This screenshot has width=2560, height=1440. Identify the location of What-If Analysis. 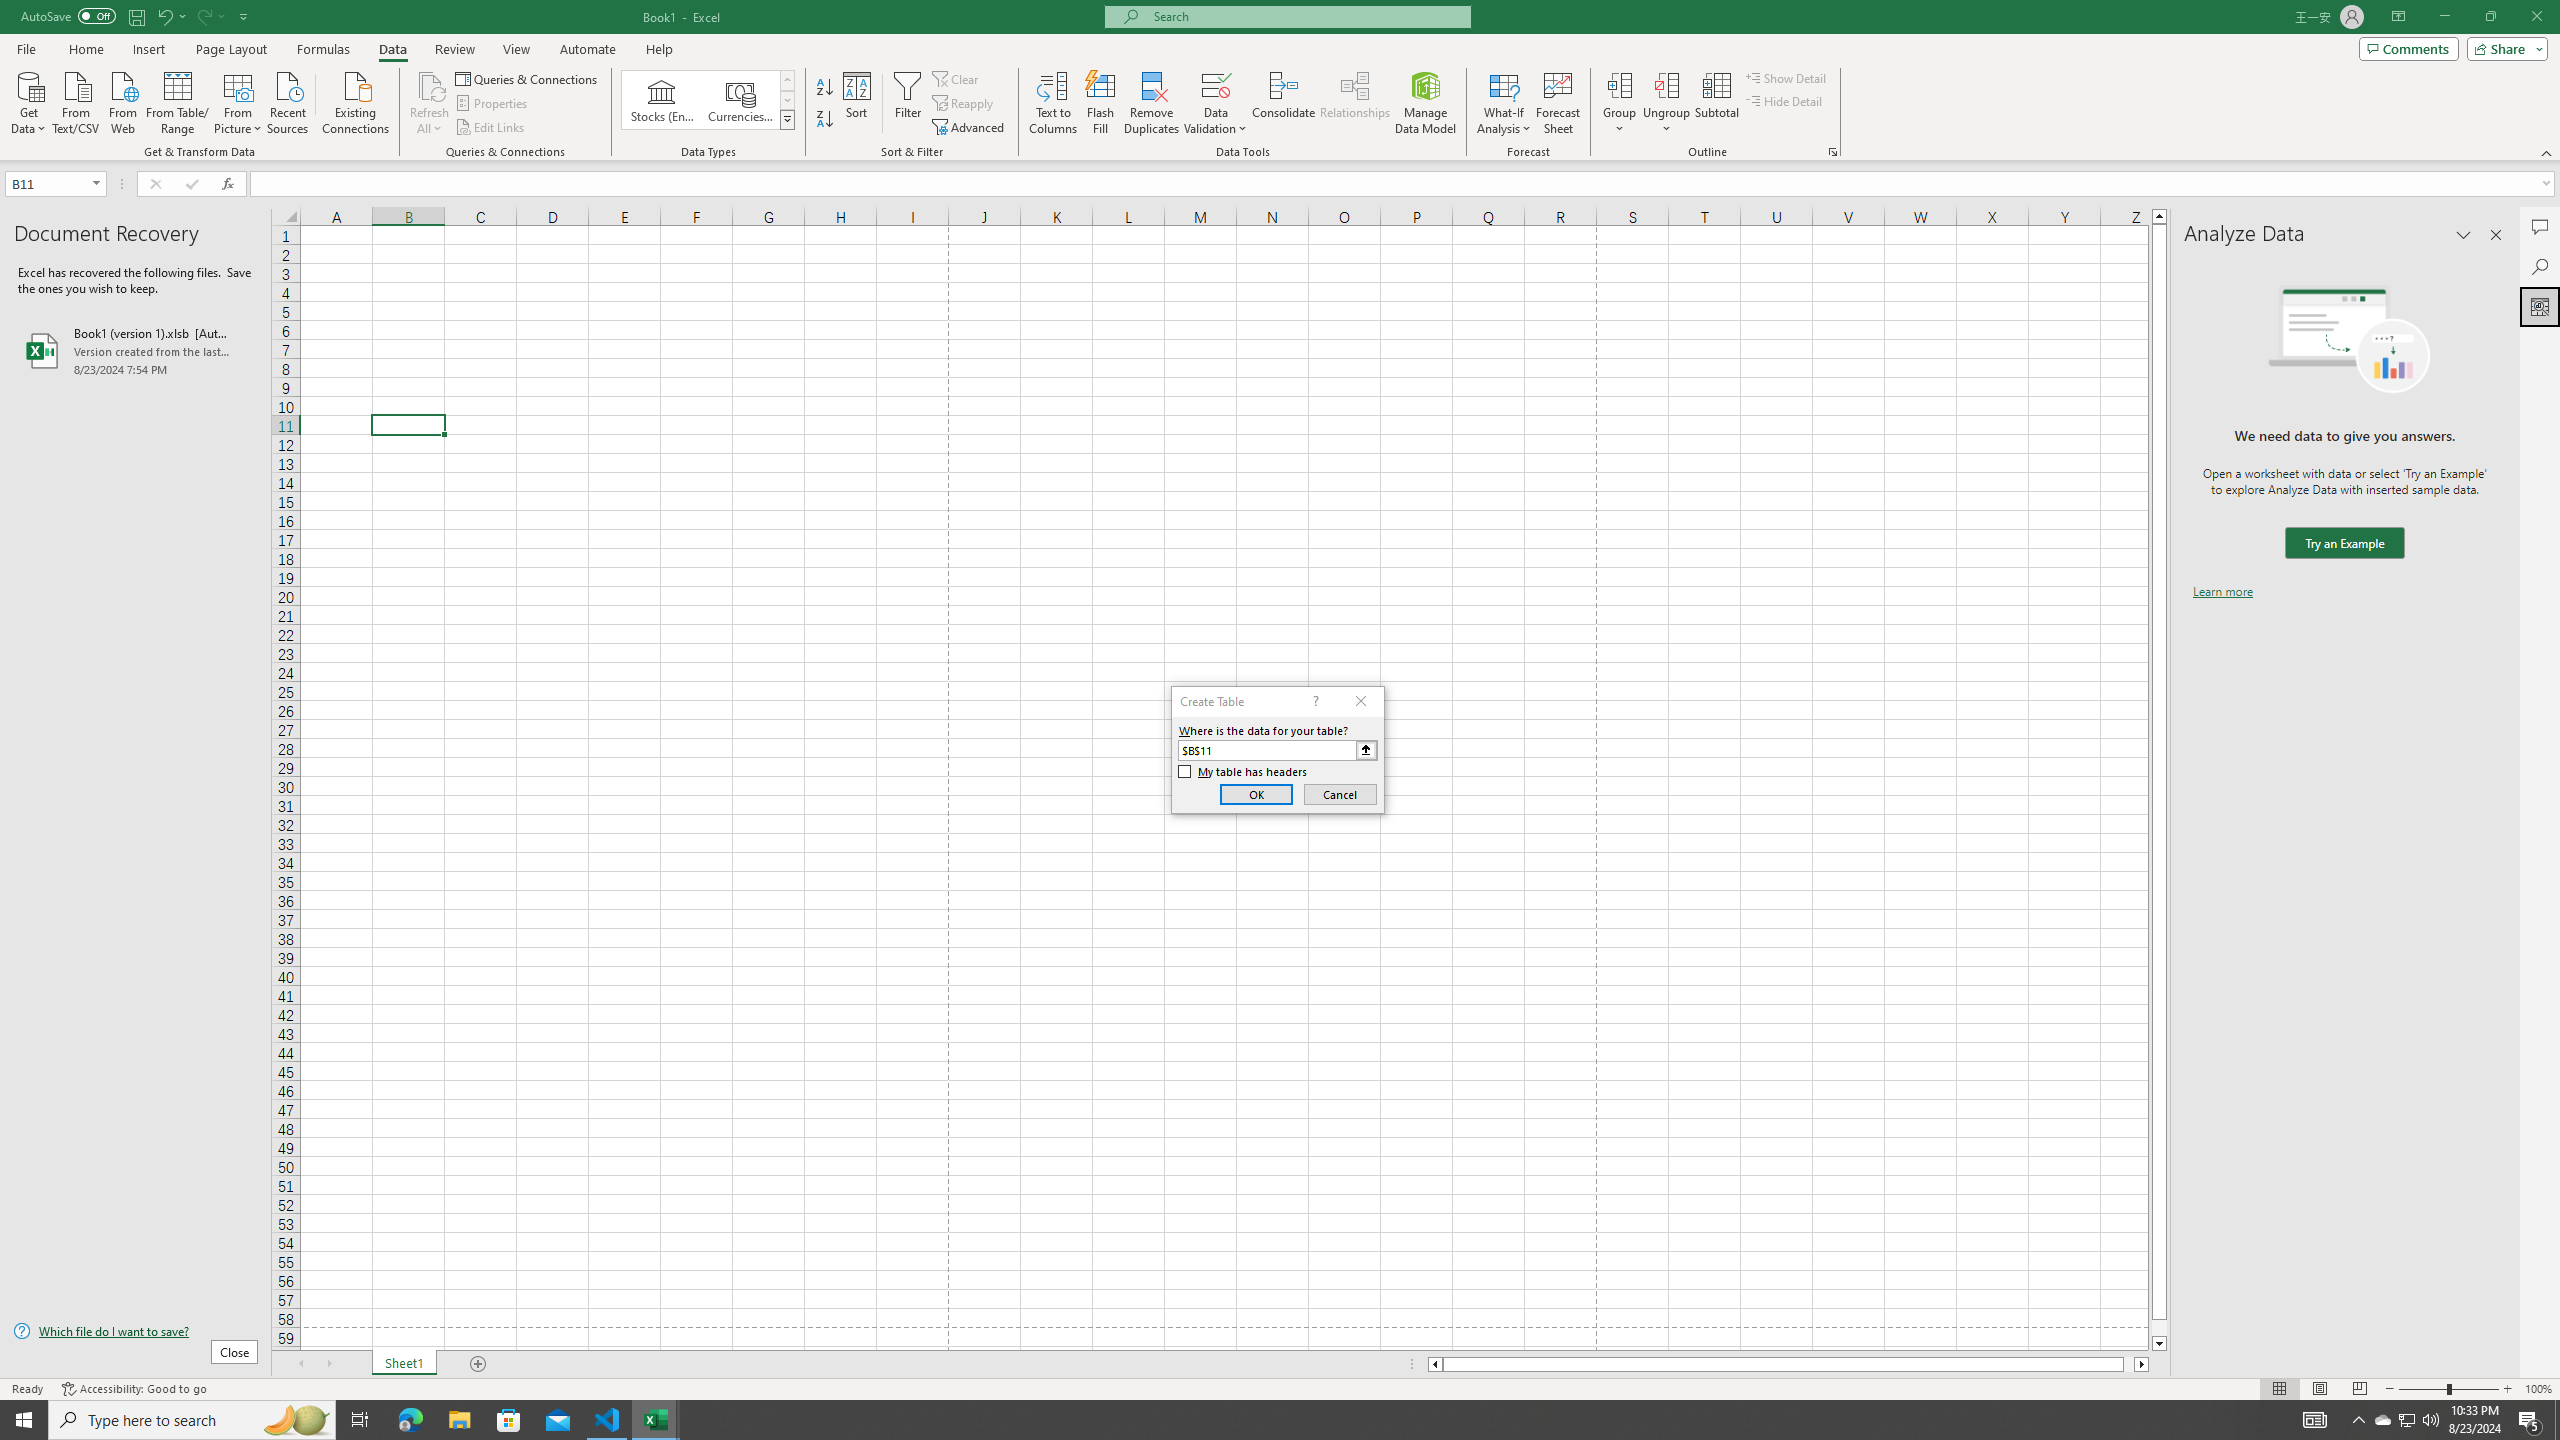
(1504, 103).